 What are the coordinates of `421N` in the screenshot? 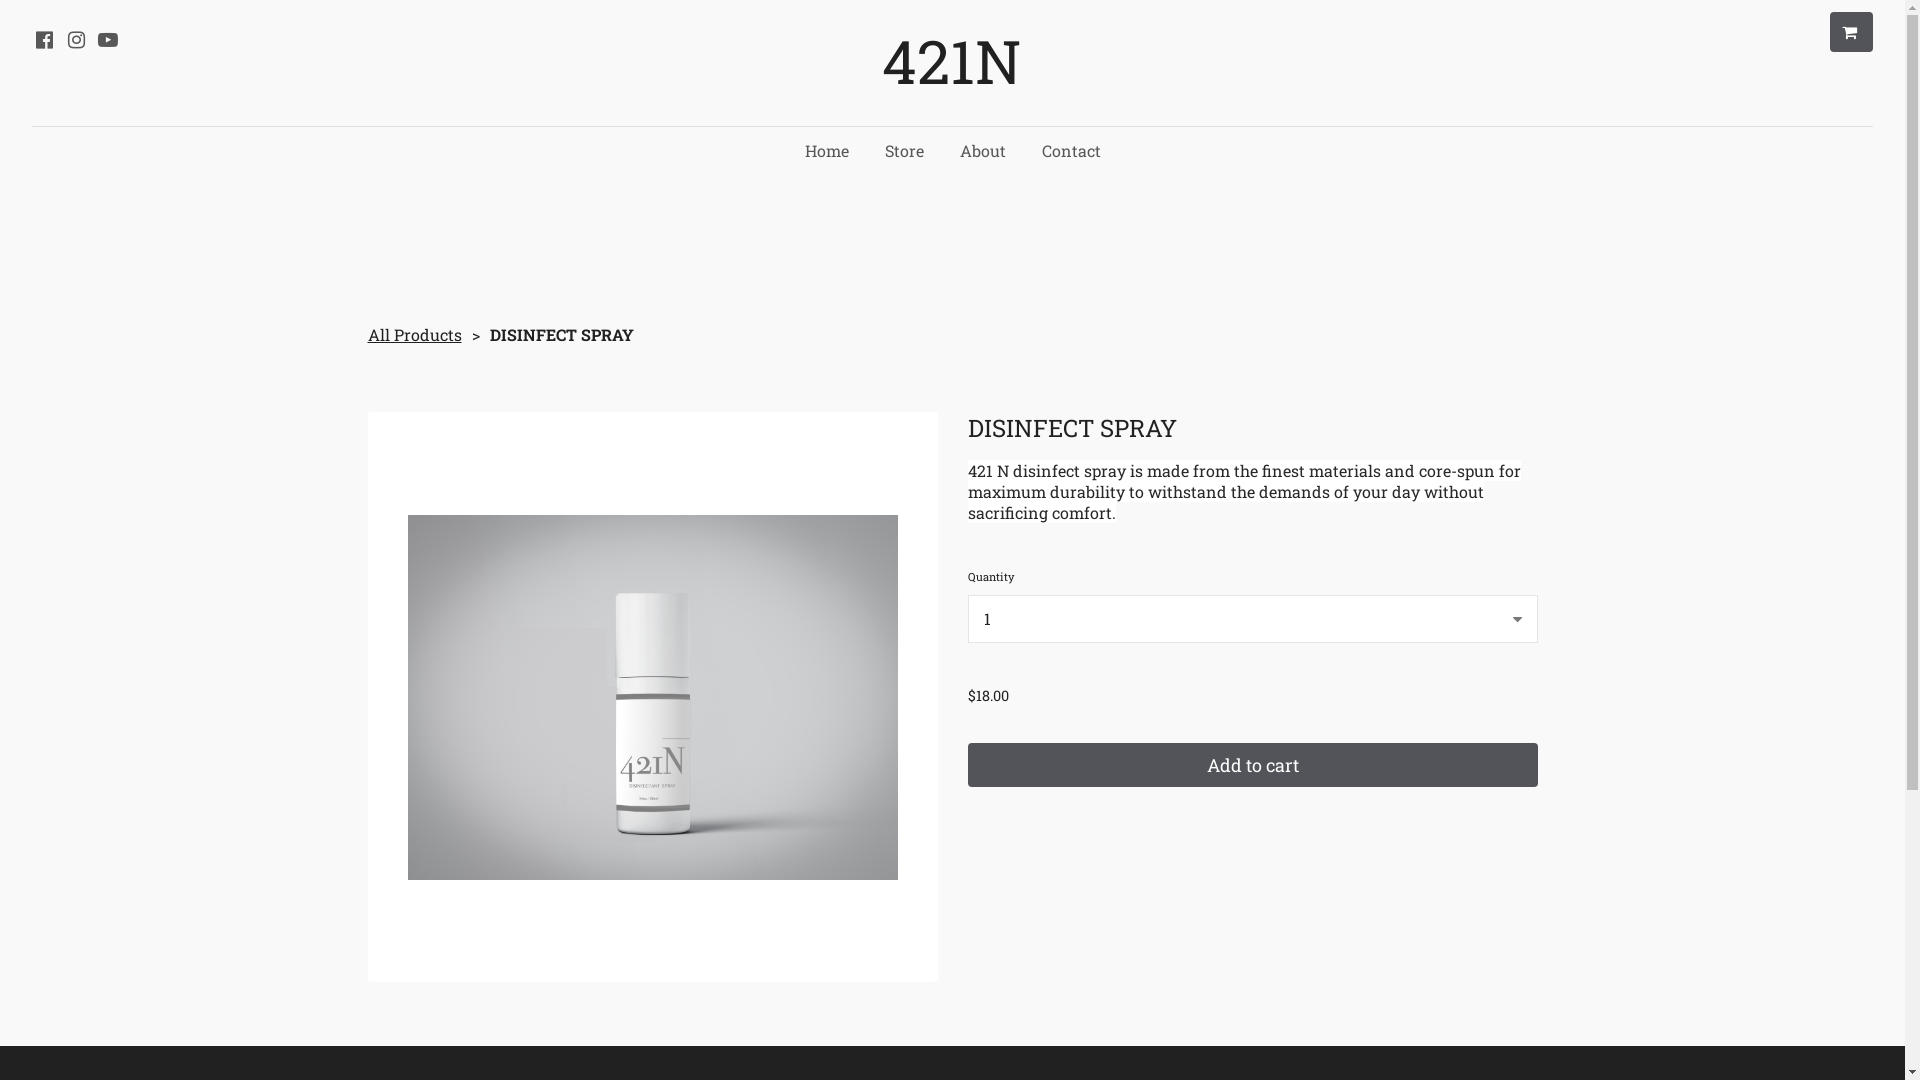 It's located at (952, 61).